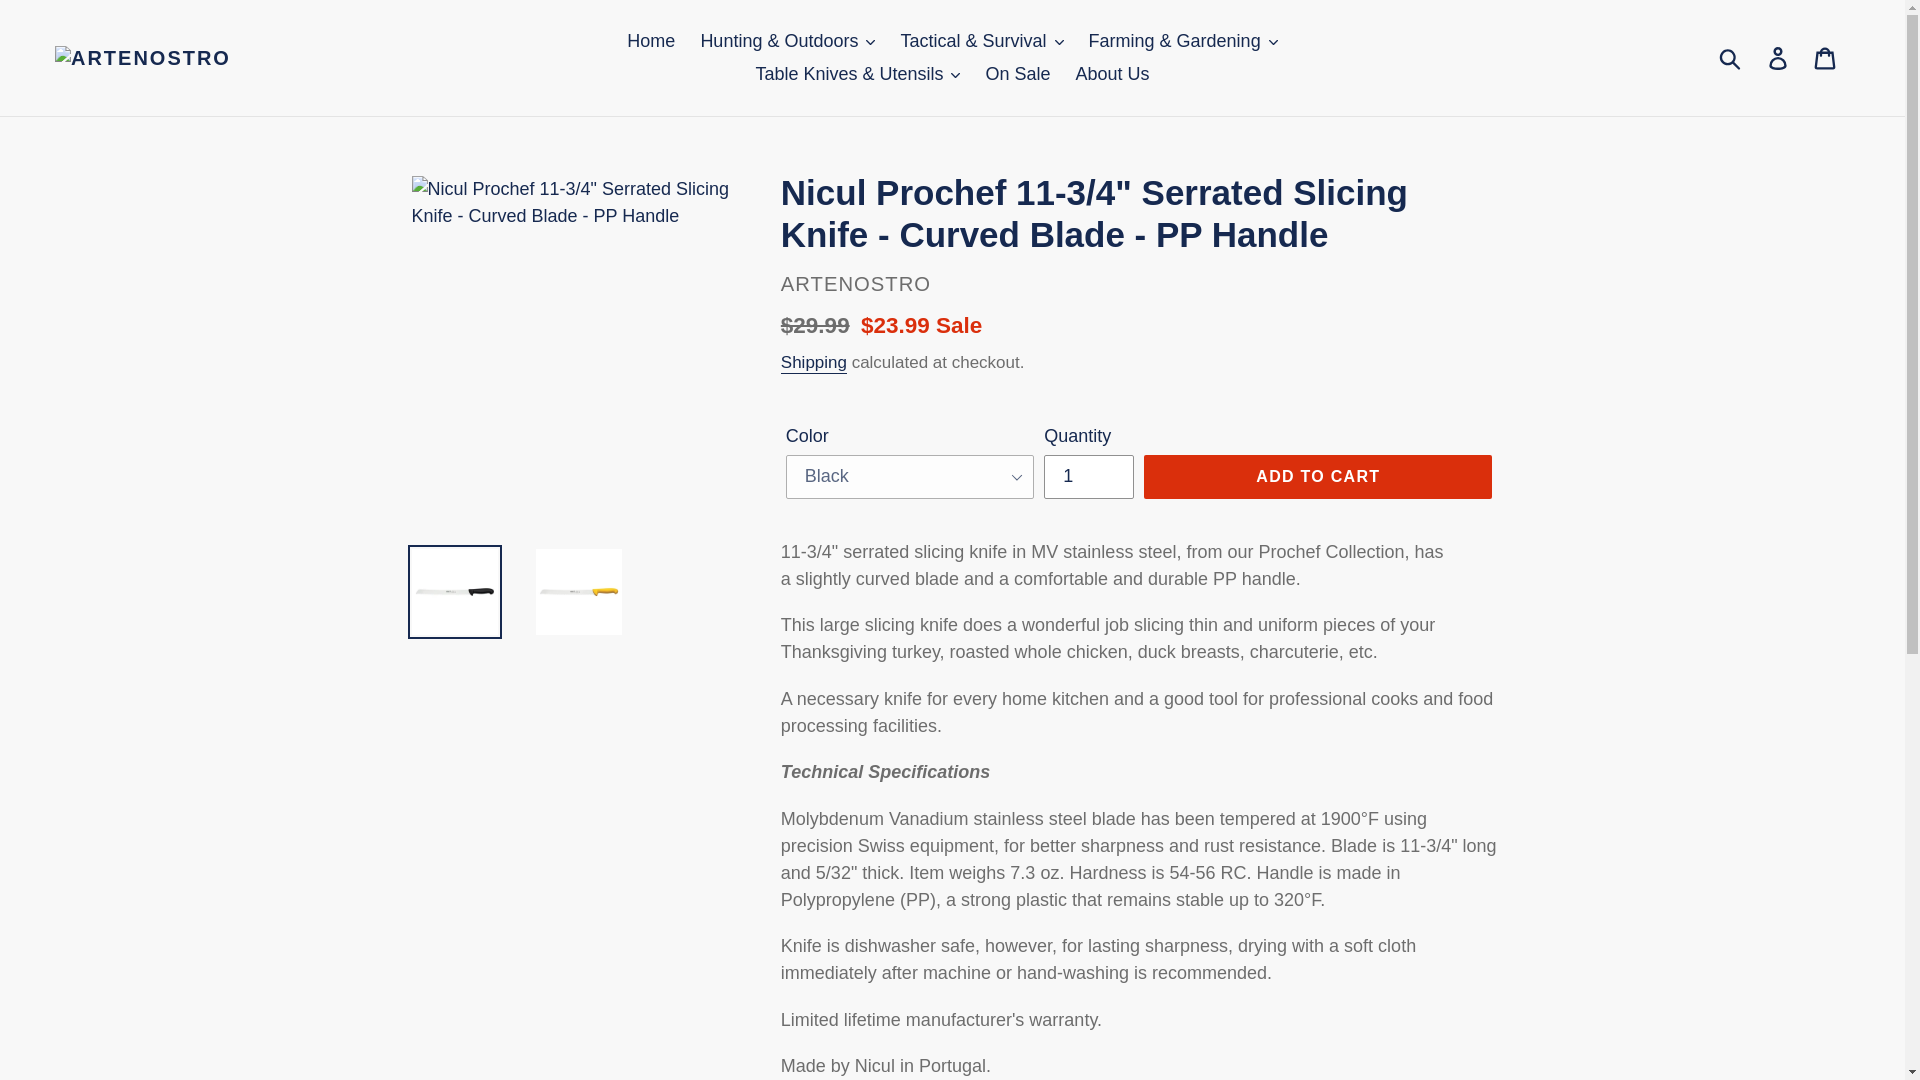 The height and width of the screenshot is (1080, 1920). Describe the element at coordinates (1779, 57) in the screenshot. I see `Log in` at that location.